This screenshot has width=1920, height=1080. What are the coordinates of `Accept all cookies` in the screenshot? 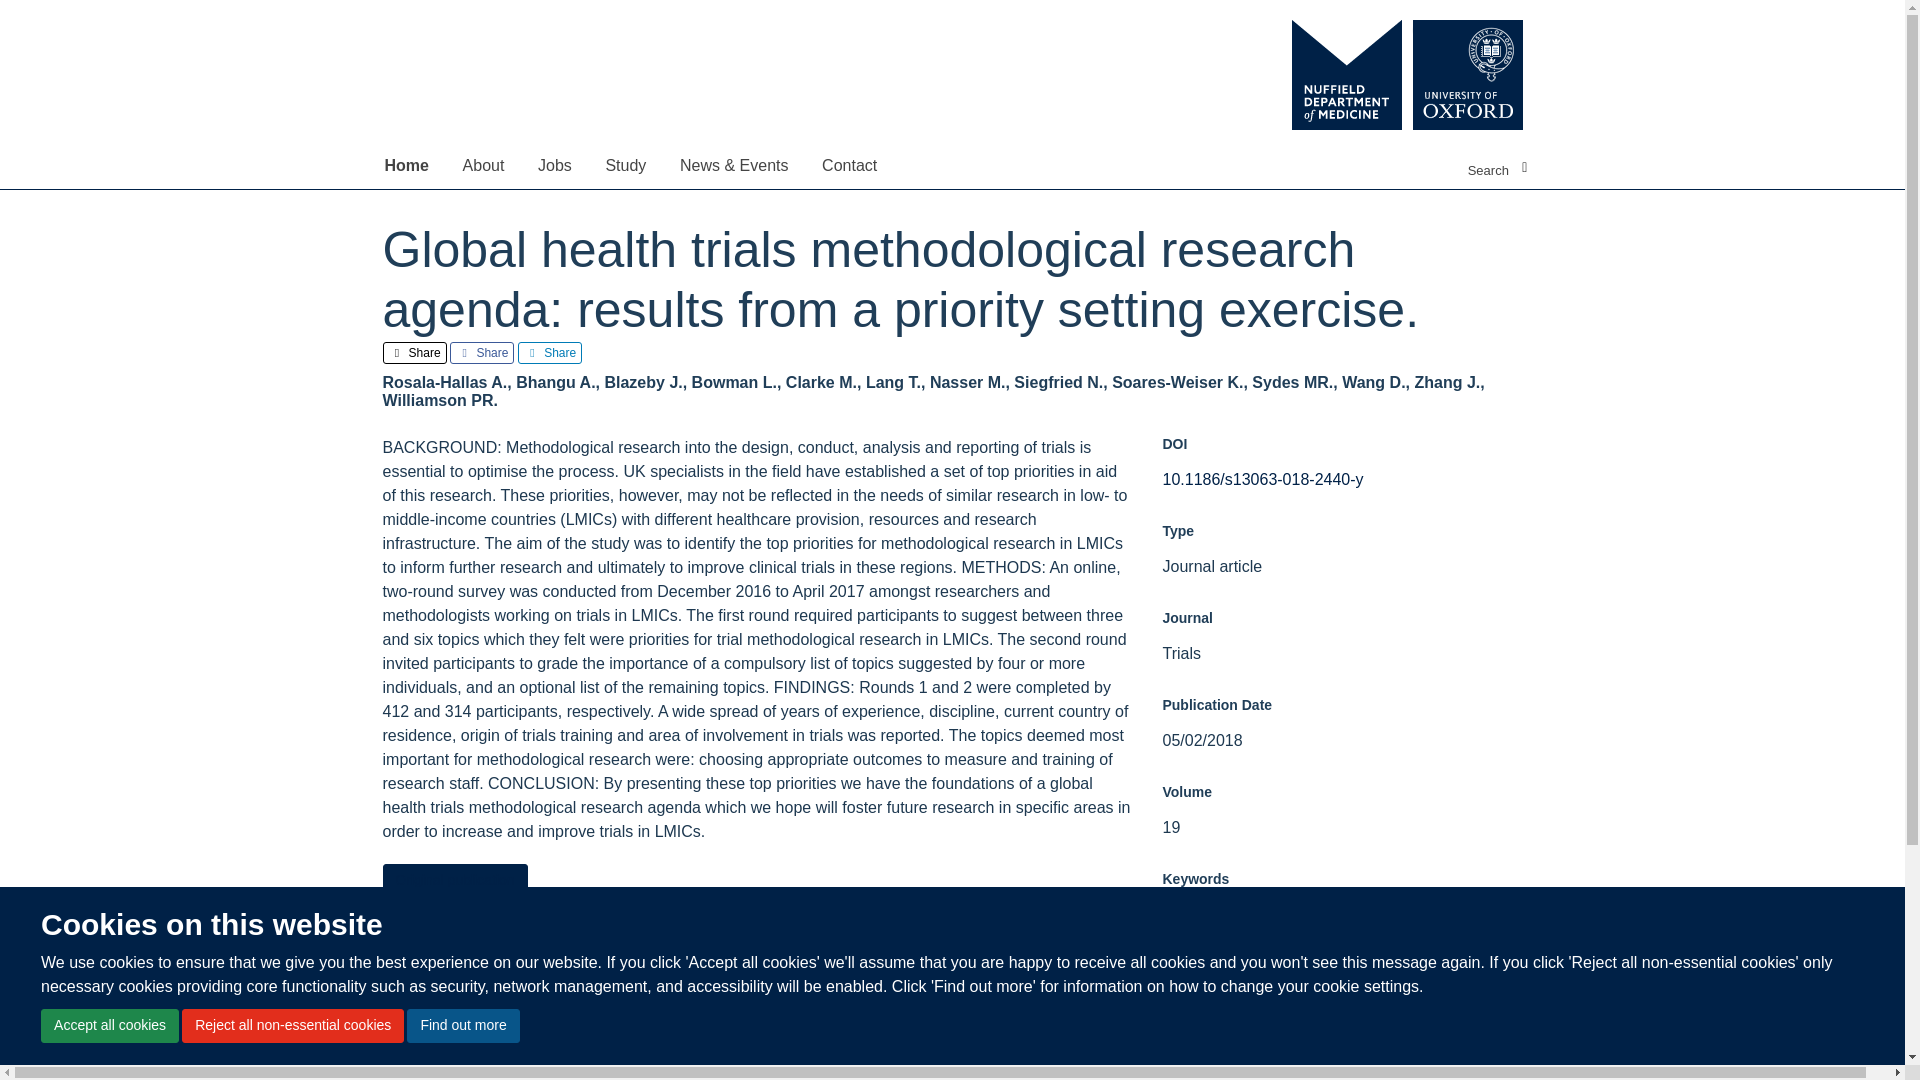 It's located at (109, 1026).